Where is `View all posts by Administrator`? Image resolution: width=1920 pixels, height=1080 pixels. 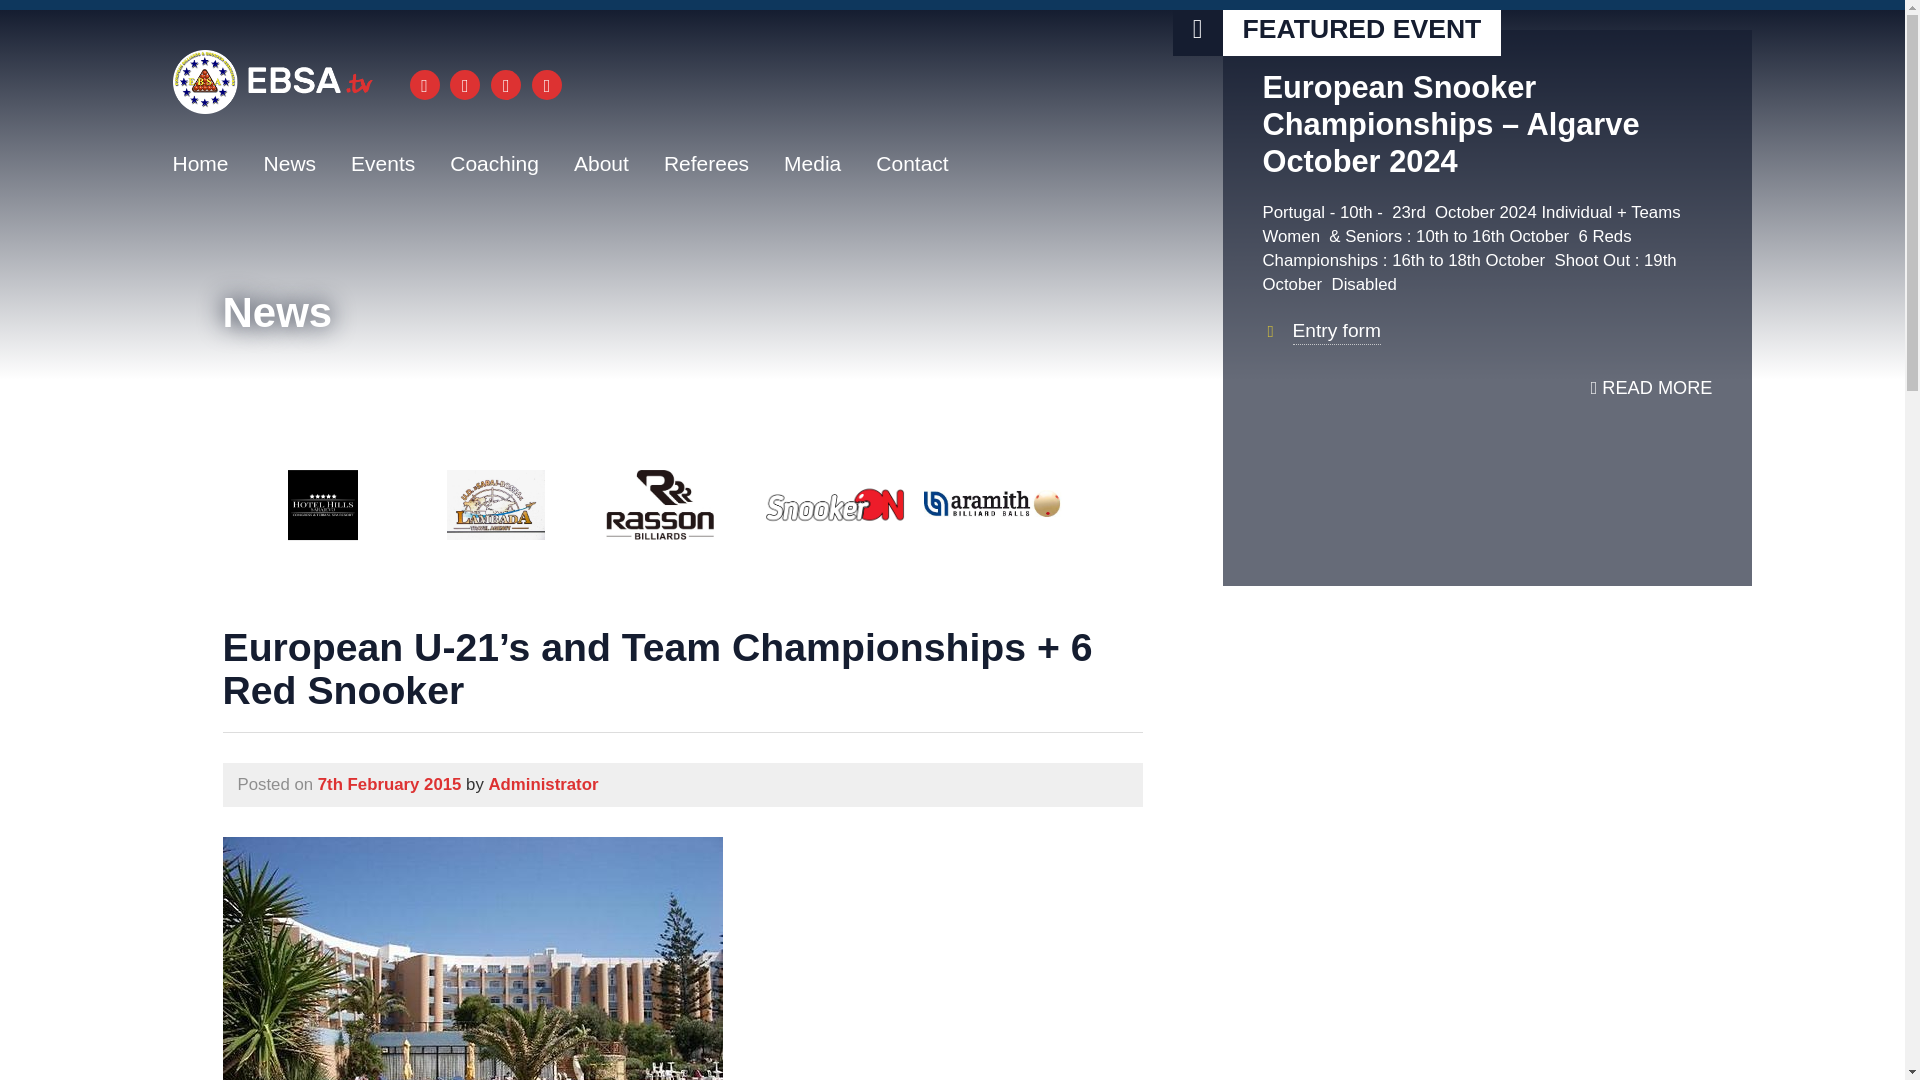 View all posts by Administrator is located at coordinates (542, 784).